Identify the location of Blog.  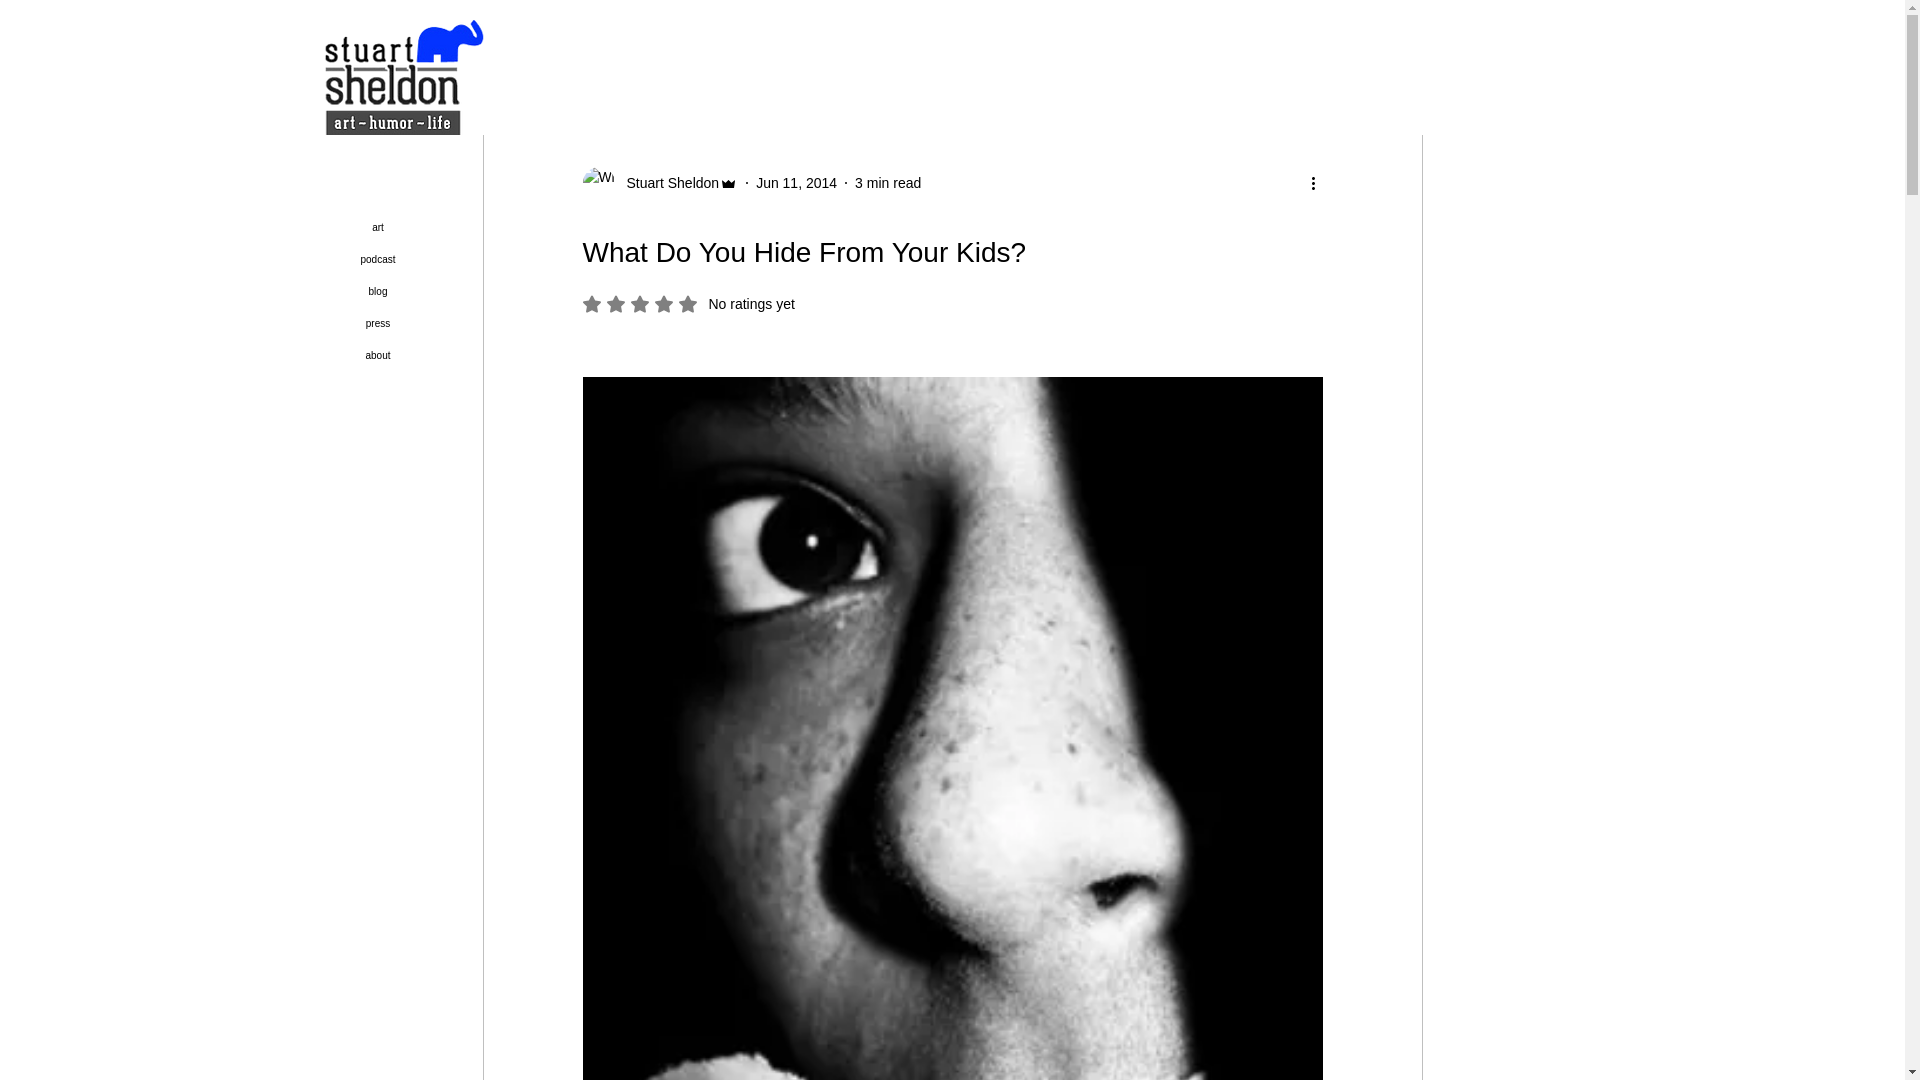
(796, 182).